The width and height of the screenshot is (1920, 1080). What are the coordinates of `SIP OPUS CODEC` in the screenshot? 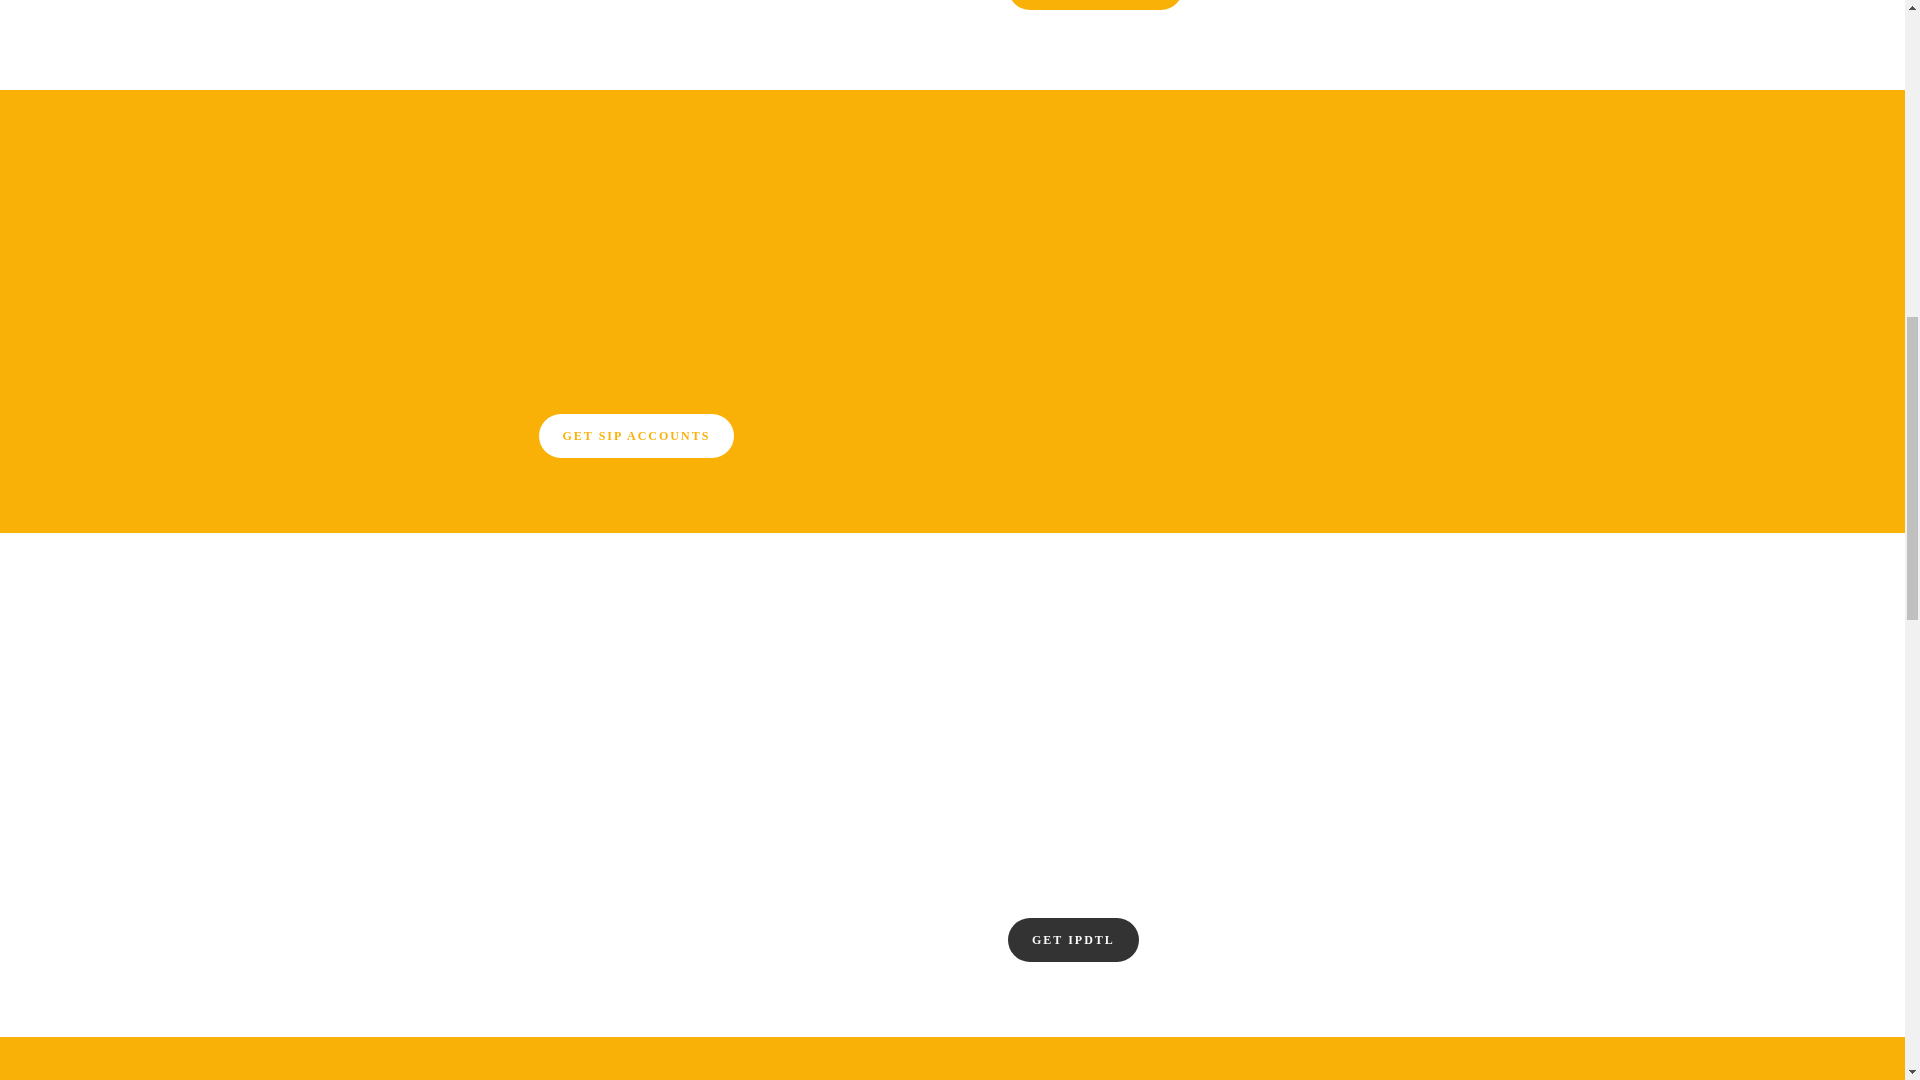 It's located at (1095, 4).